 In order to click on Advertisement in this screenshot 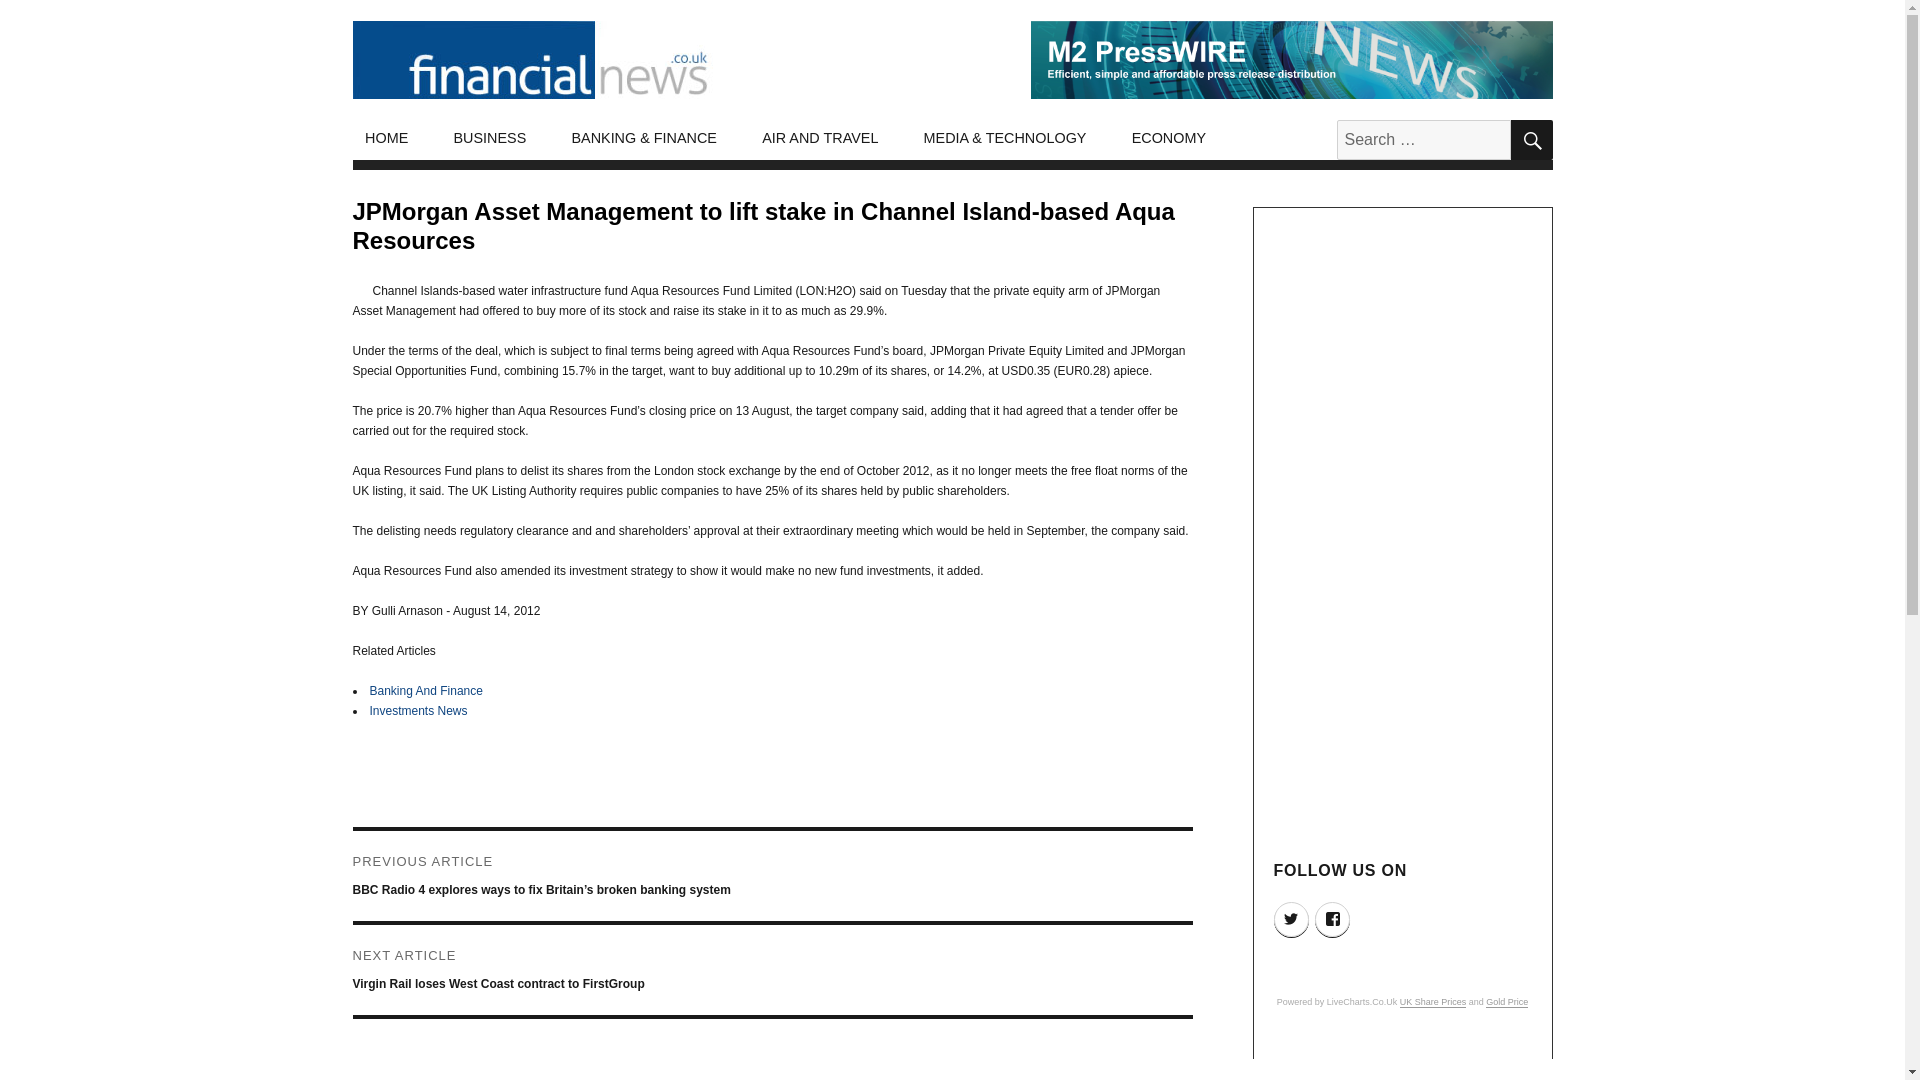, I will do `click(1405, 1061)`.